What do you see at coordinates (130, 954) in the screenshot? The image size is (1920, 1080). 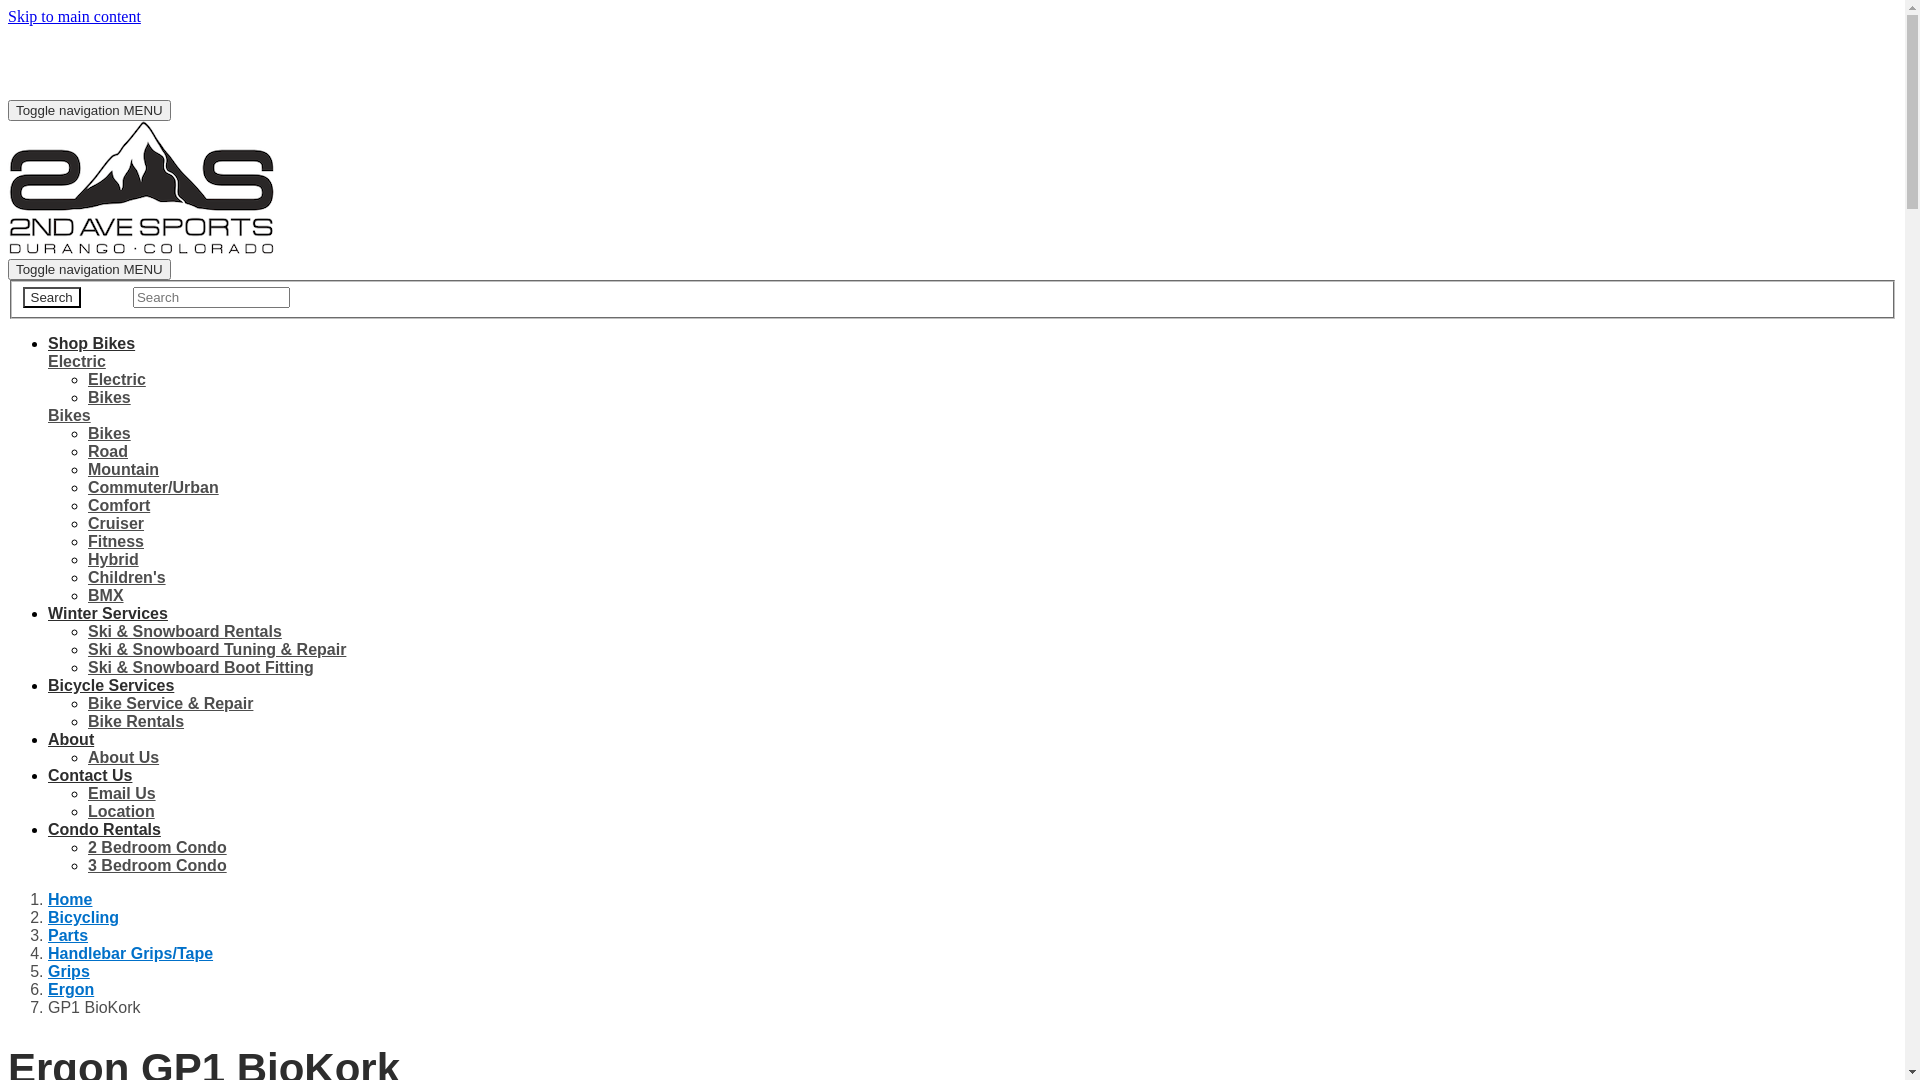 I see `Handlebar Grips/Tape` at bounding box center [130, 954].